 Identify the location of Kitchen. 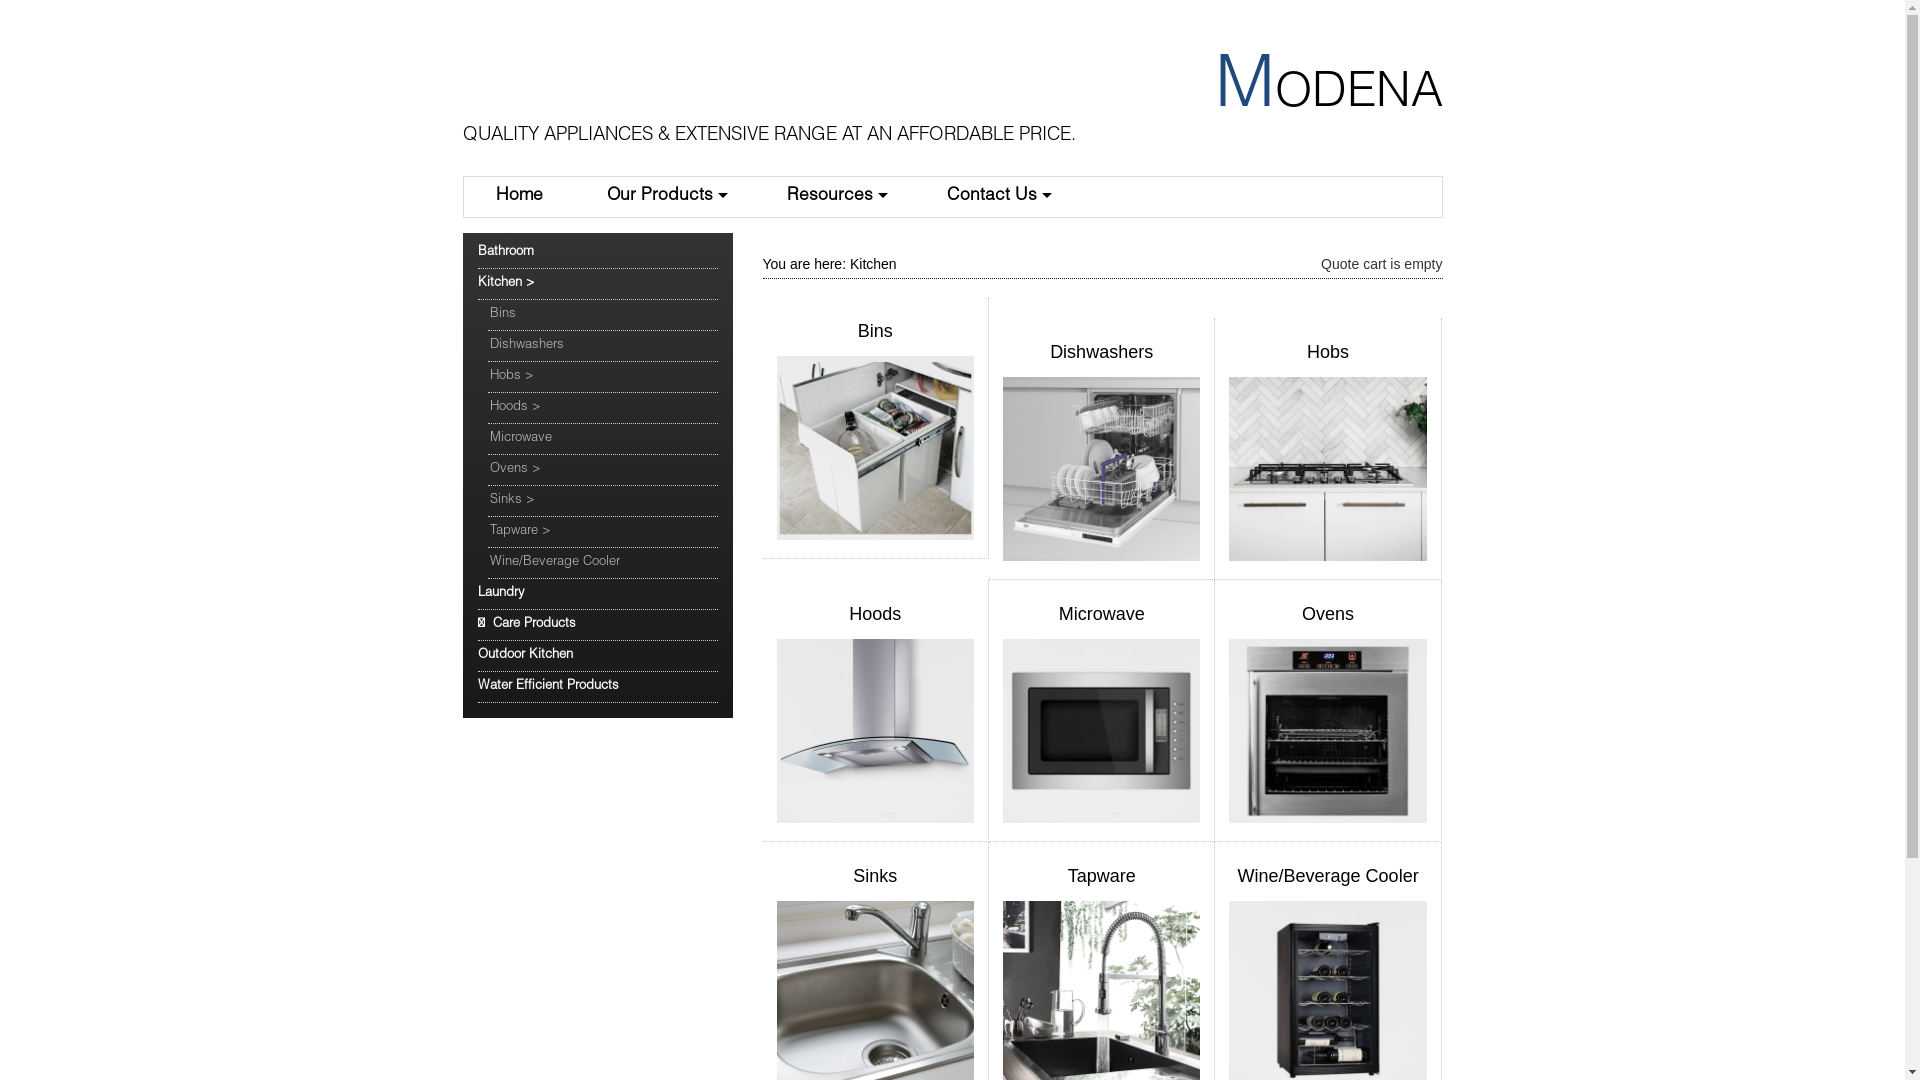
(874, 264).